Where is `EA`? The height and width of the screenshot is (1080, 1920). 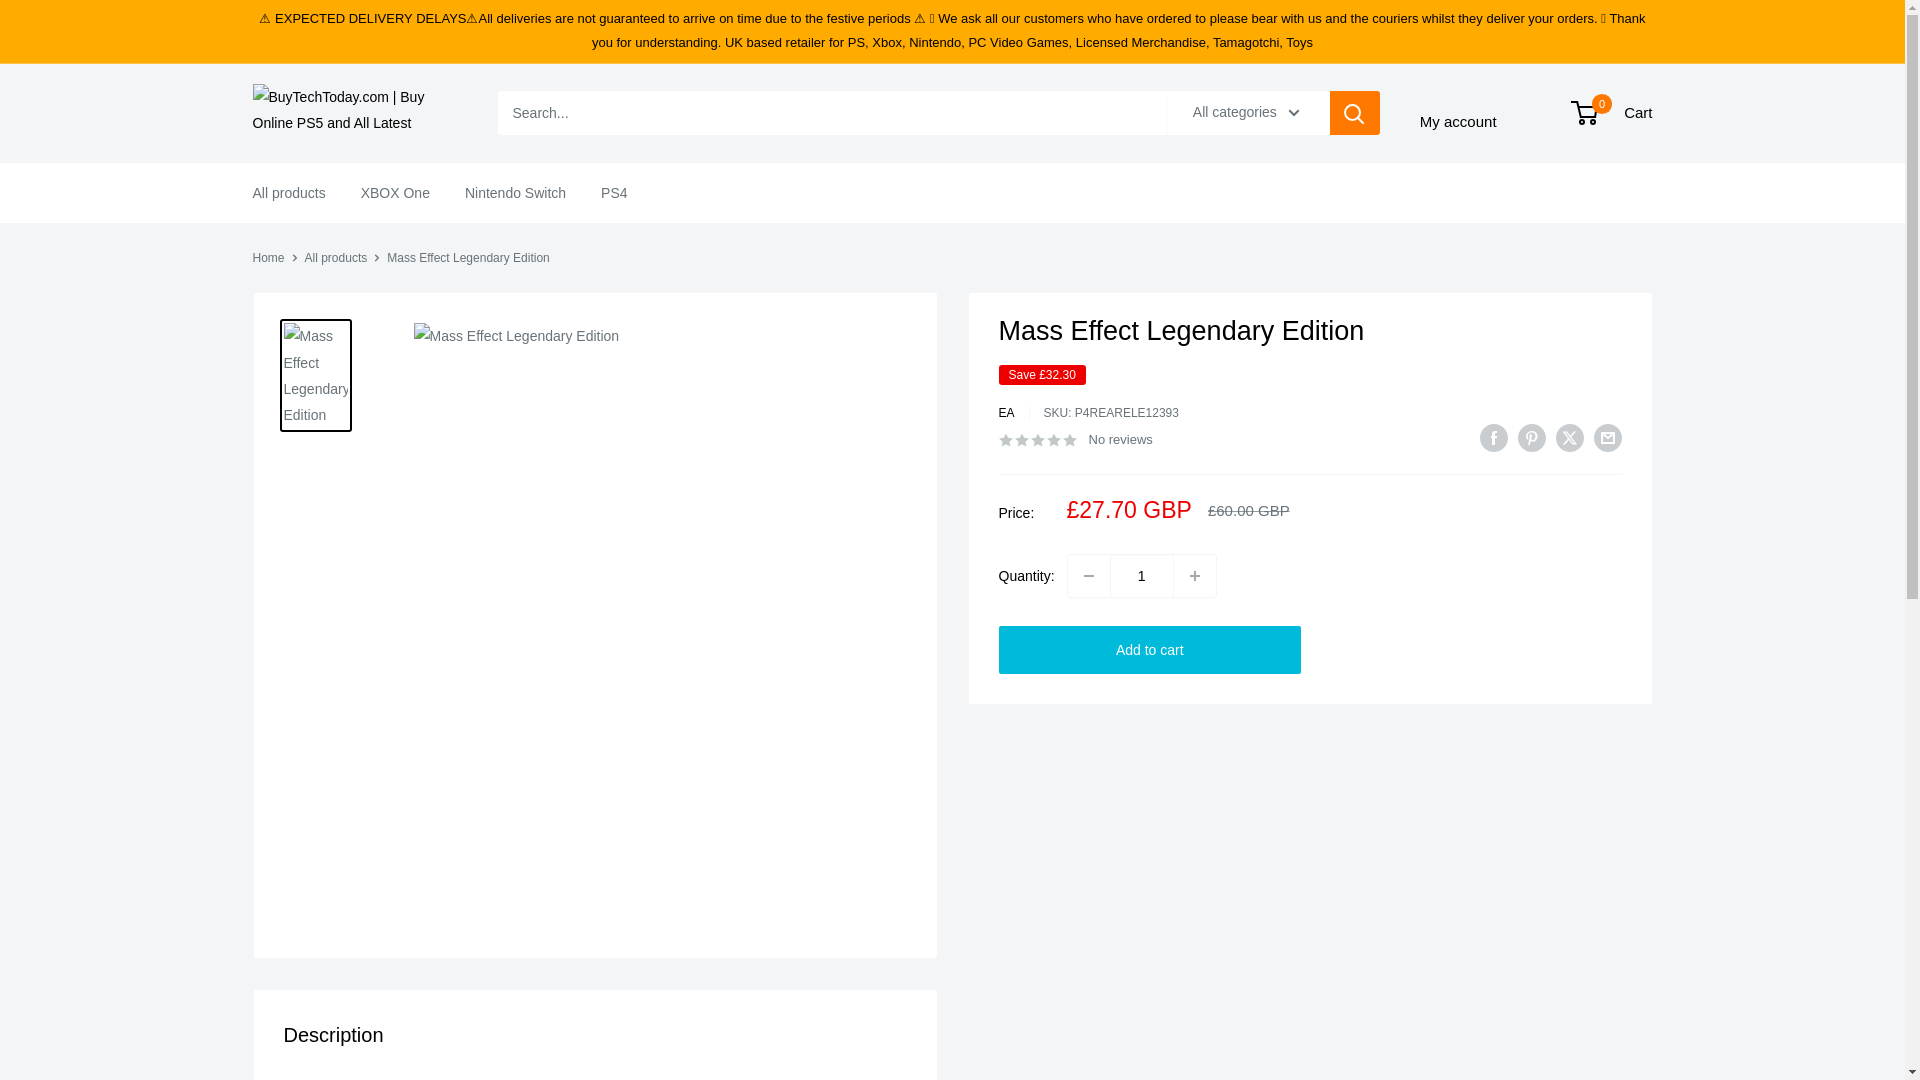
EA is located at coordinates (1006, 413).